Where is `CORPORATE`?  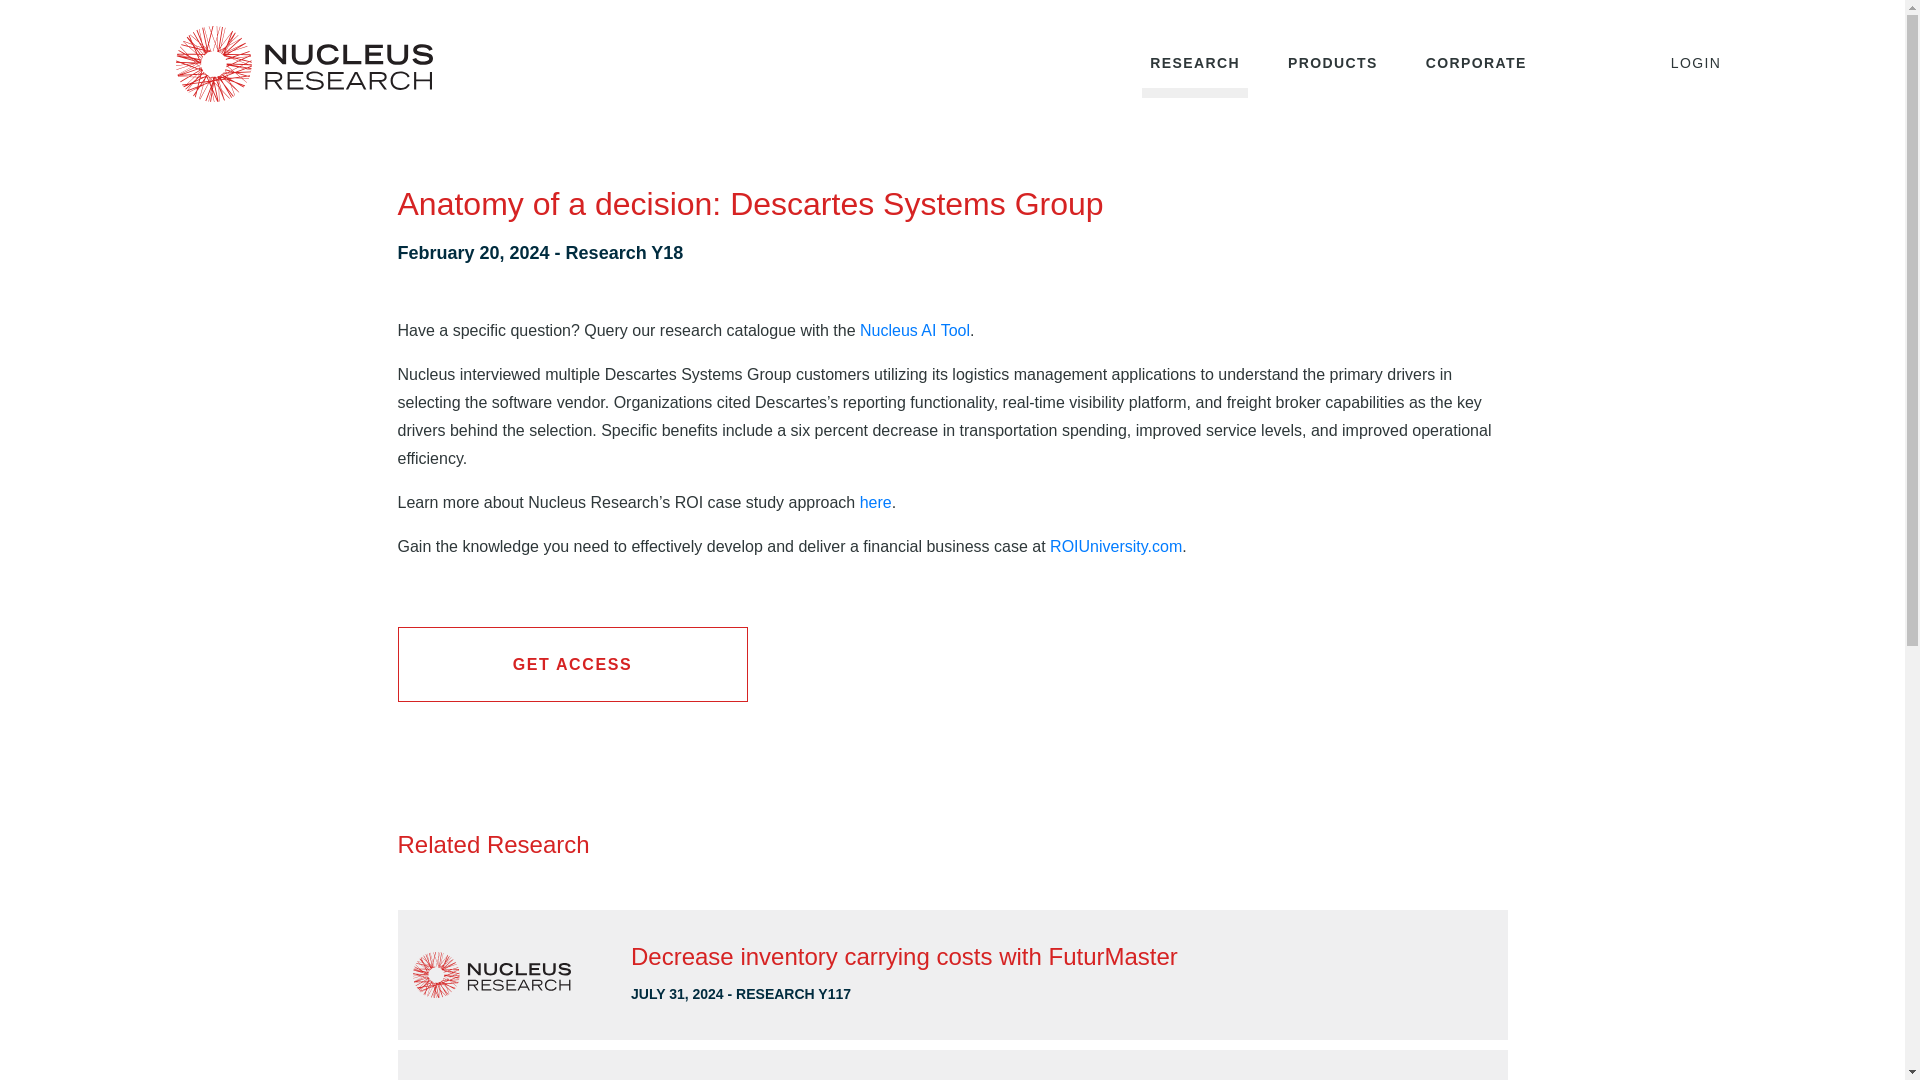 CORPORATE is located at coordinates (1476, 64).